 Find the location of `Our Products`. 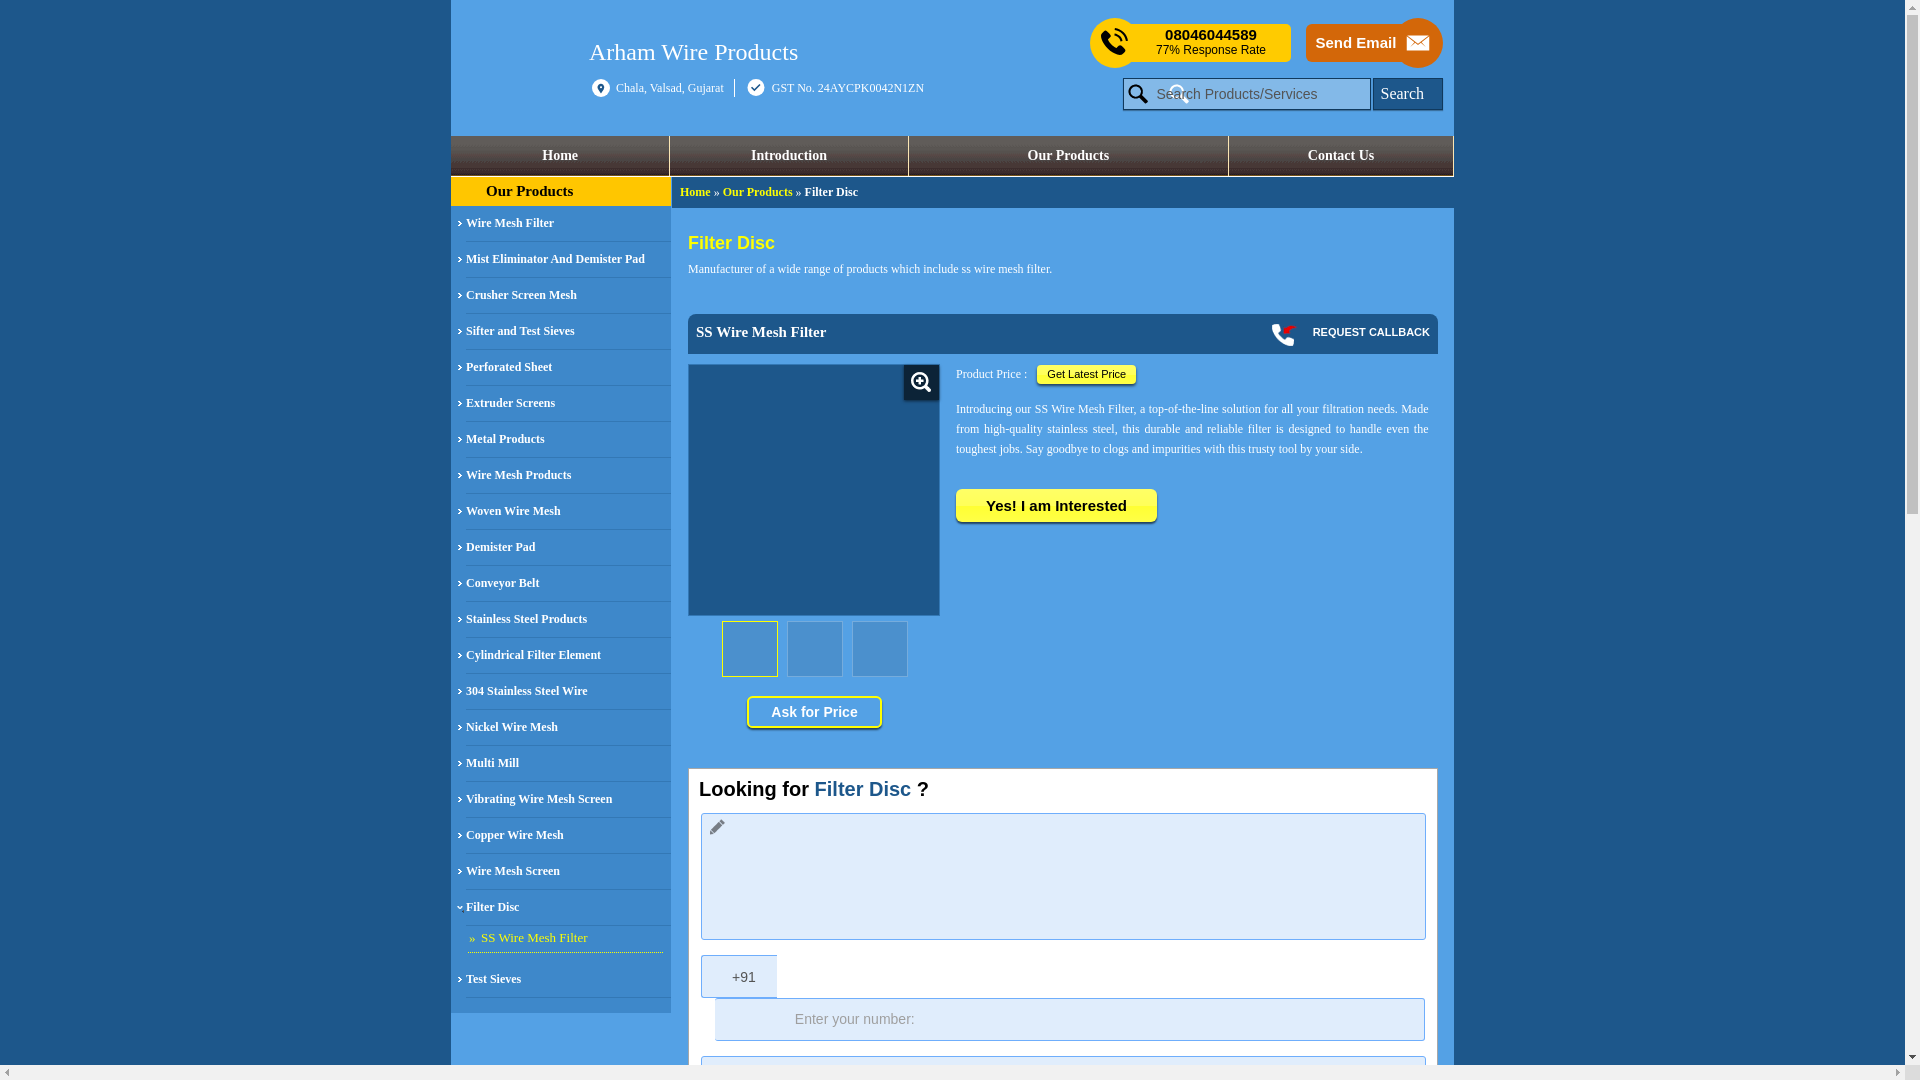

Our Products is located at coordinates (1068, 156).